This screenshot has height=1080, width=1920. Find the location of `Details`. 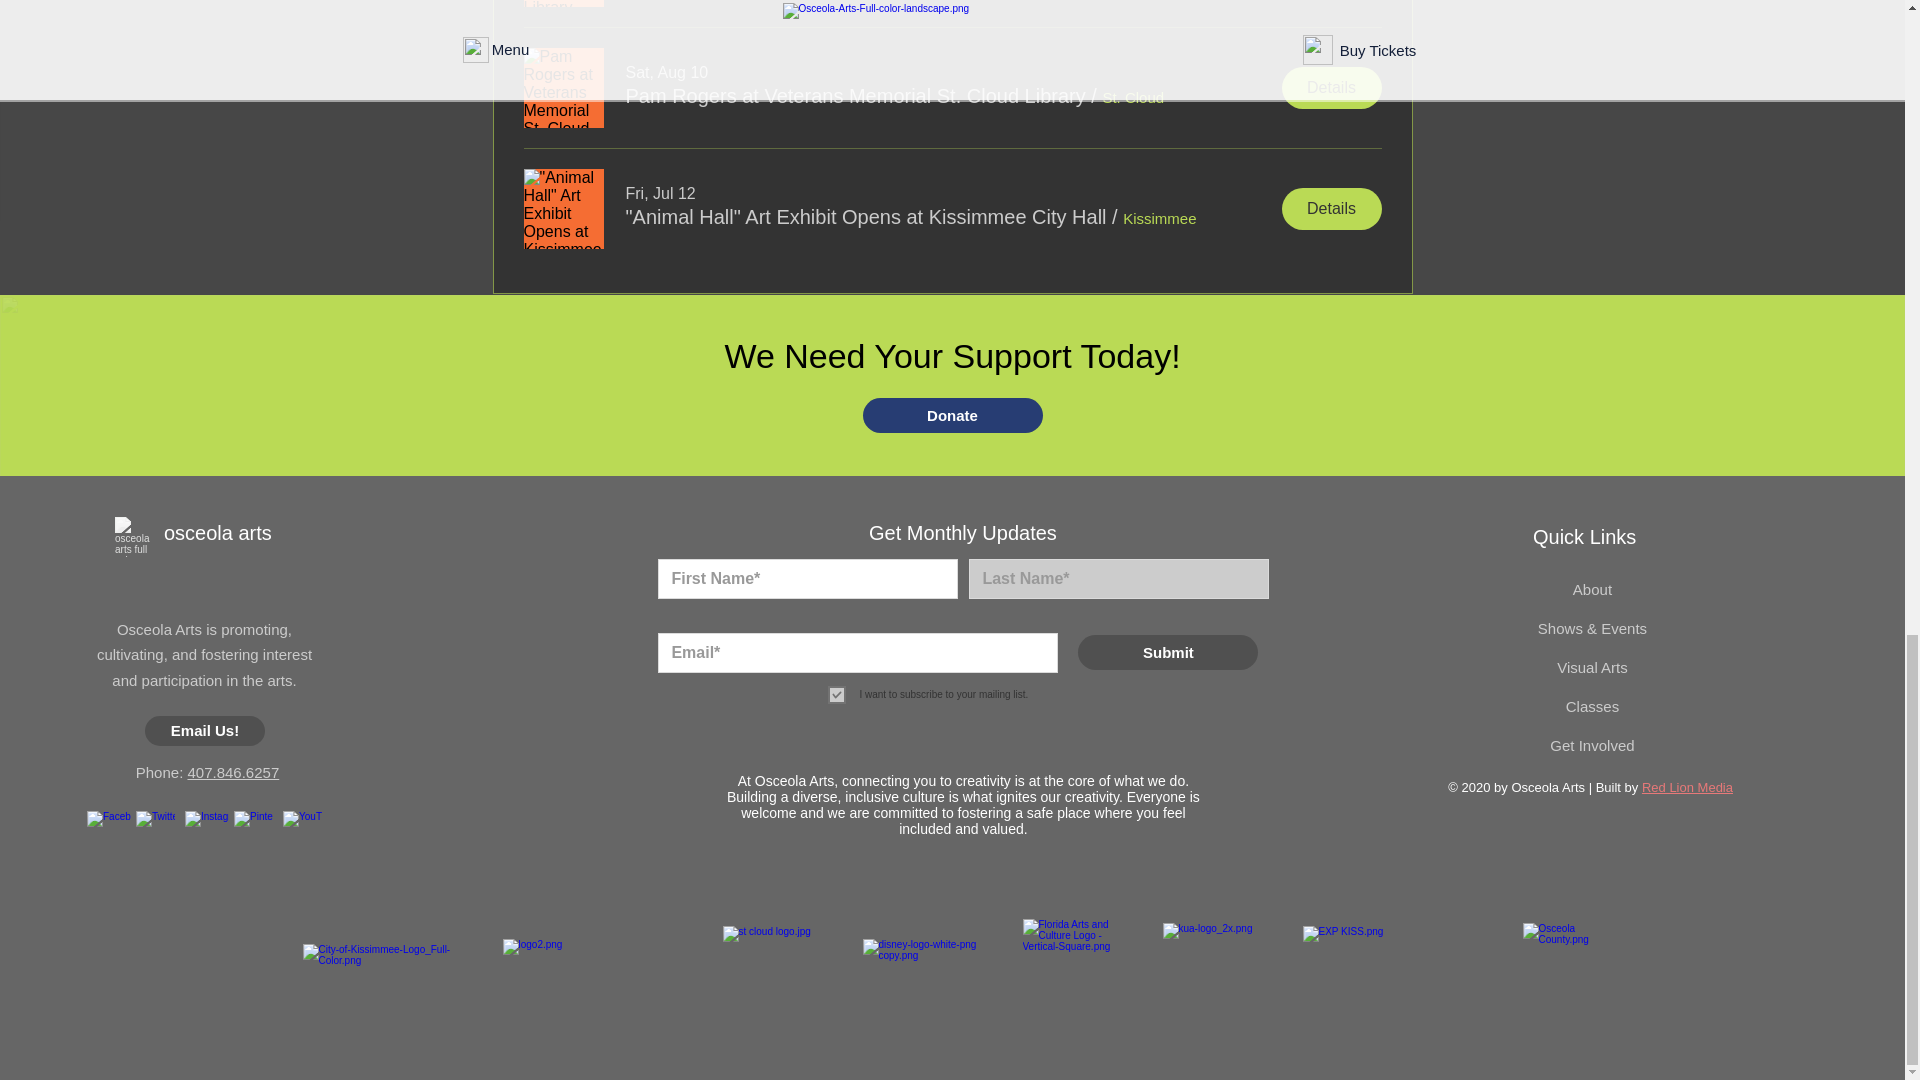

Details is located at coordinates (1332, 208).